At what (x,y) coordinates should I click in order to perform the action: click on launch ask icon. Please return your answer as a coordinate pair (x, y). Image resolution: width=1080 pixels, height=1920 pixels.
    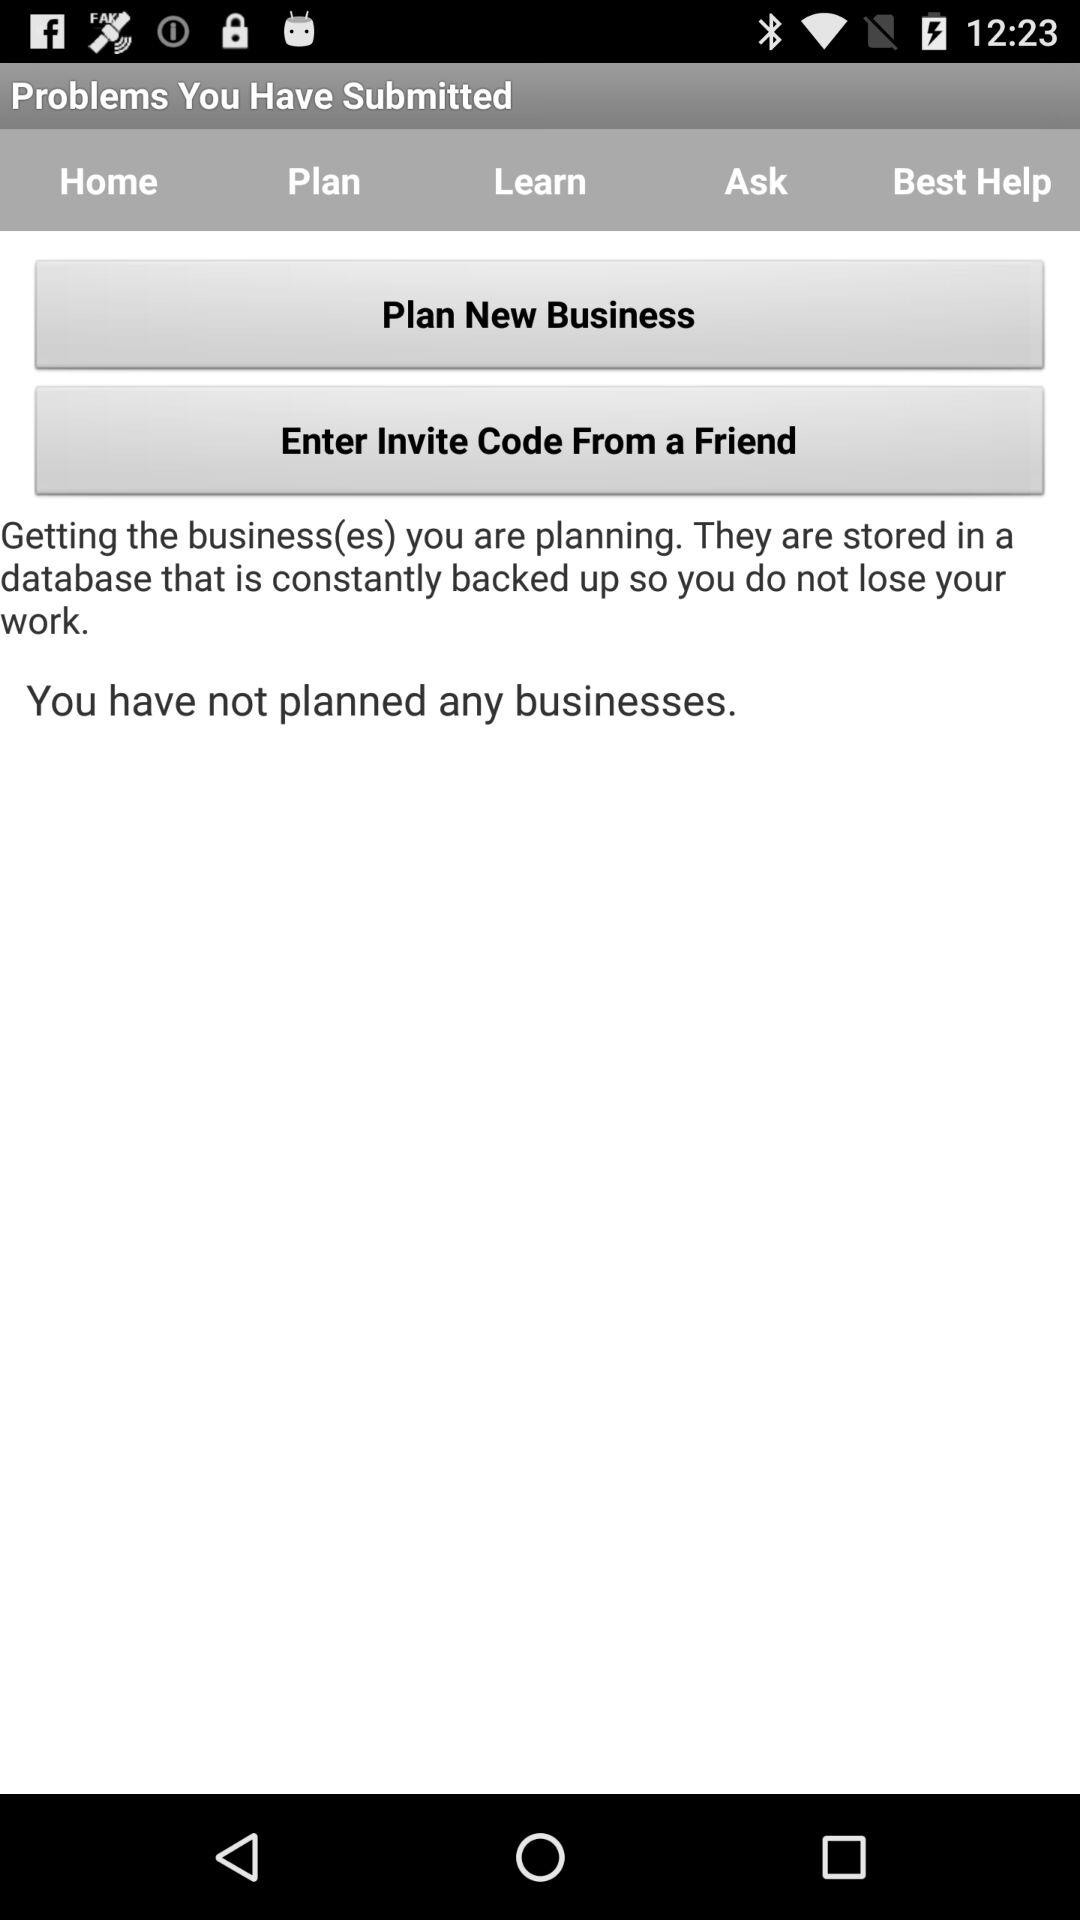
    Looking at the image, I should click on (756, 180).